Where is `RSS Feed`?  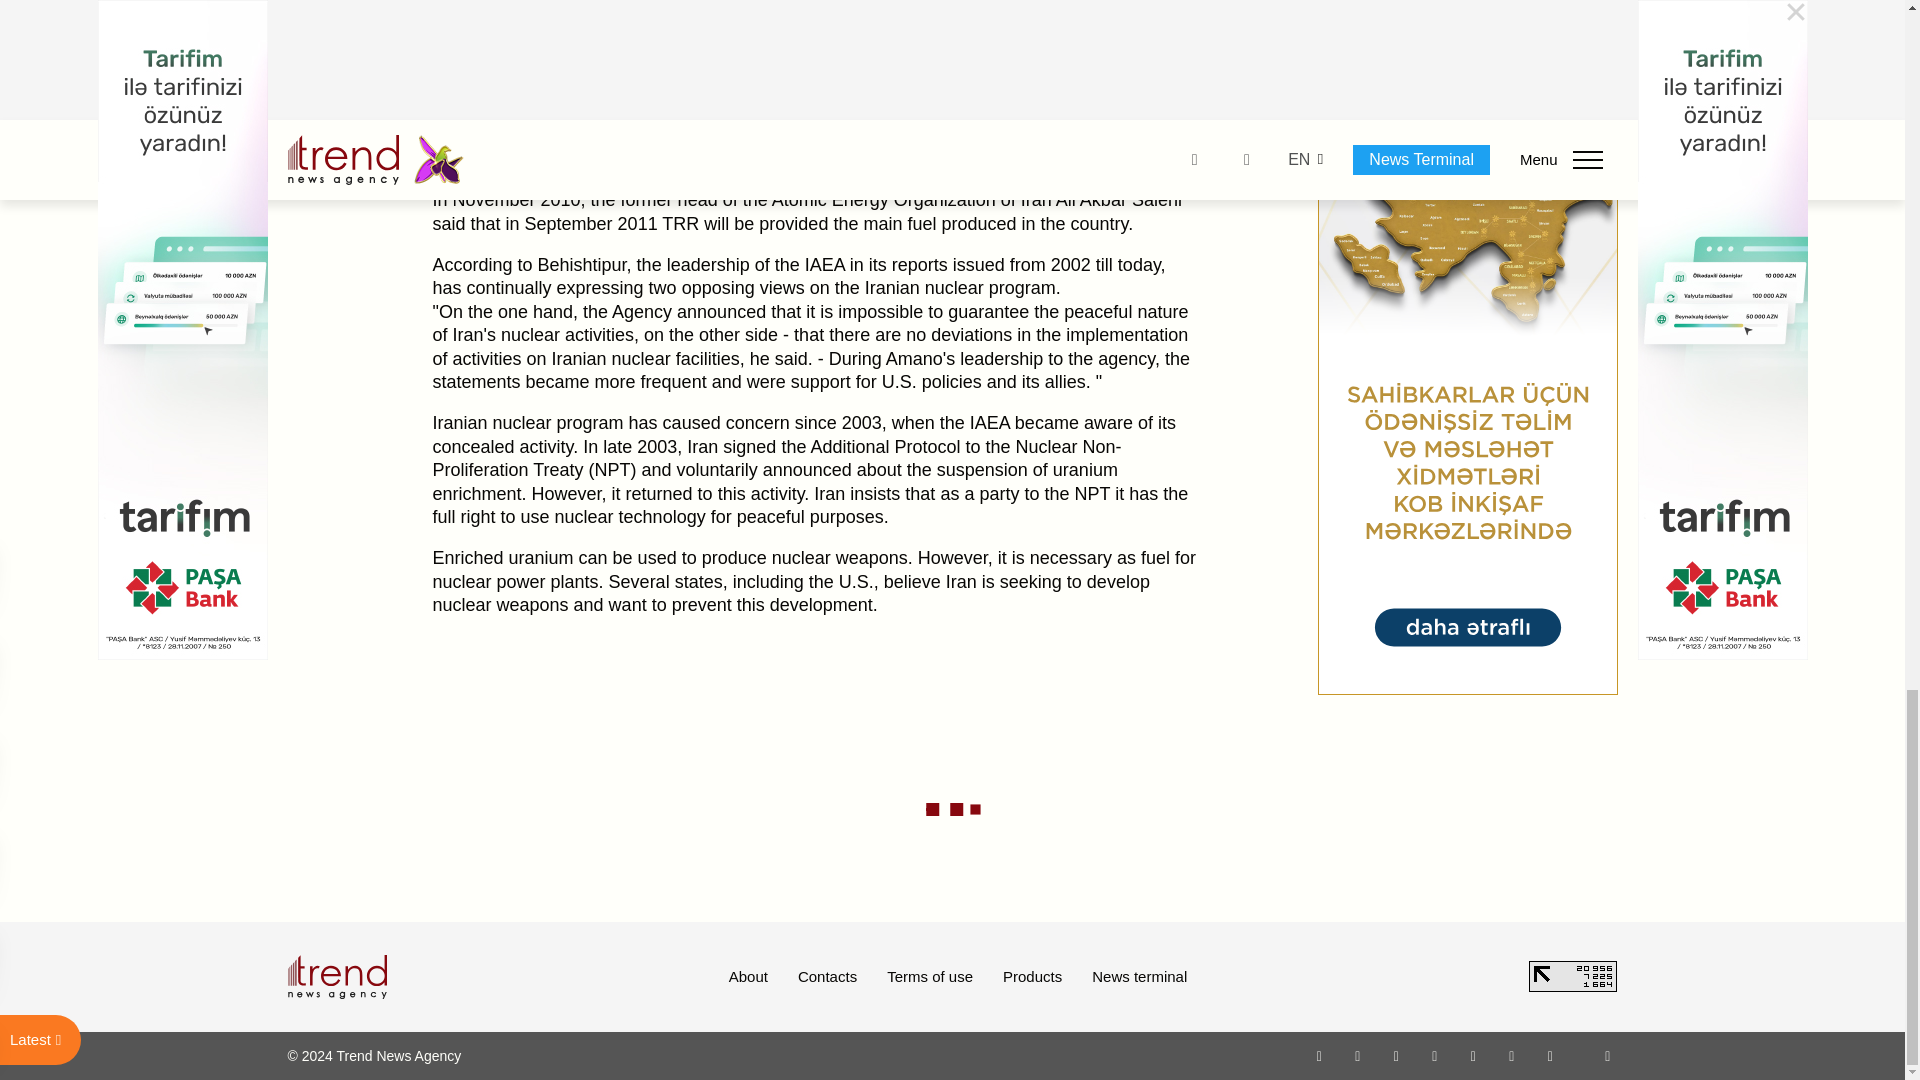
RSS Feed is located at coordinates (1608, 1055).